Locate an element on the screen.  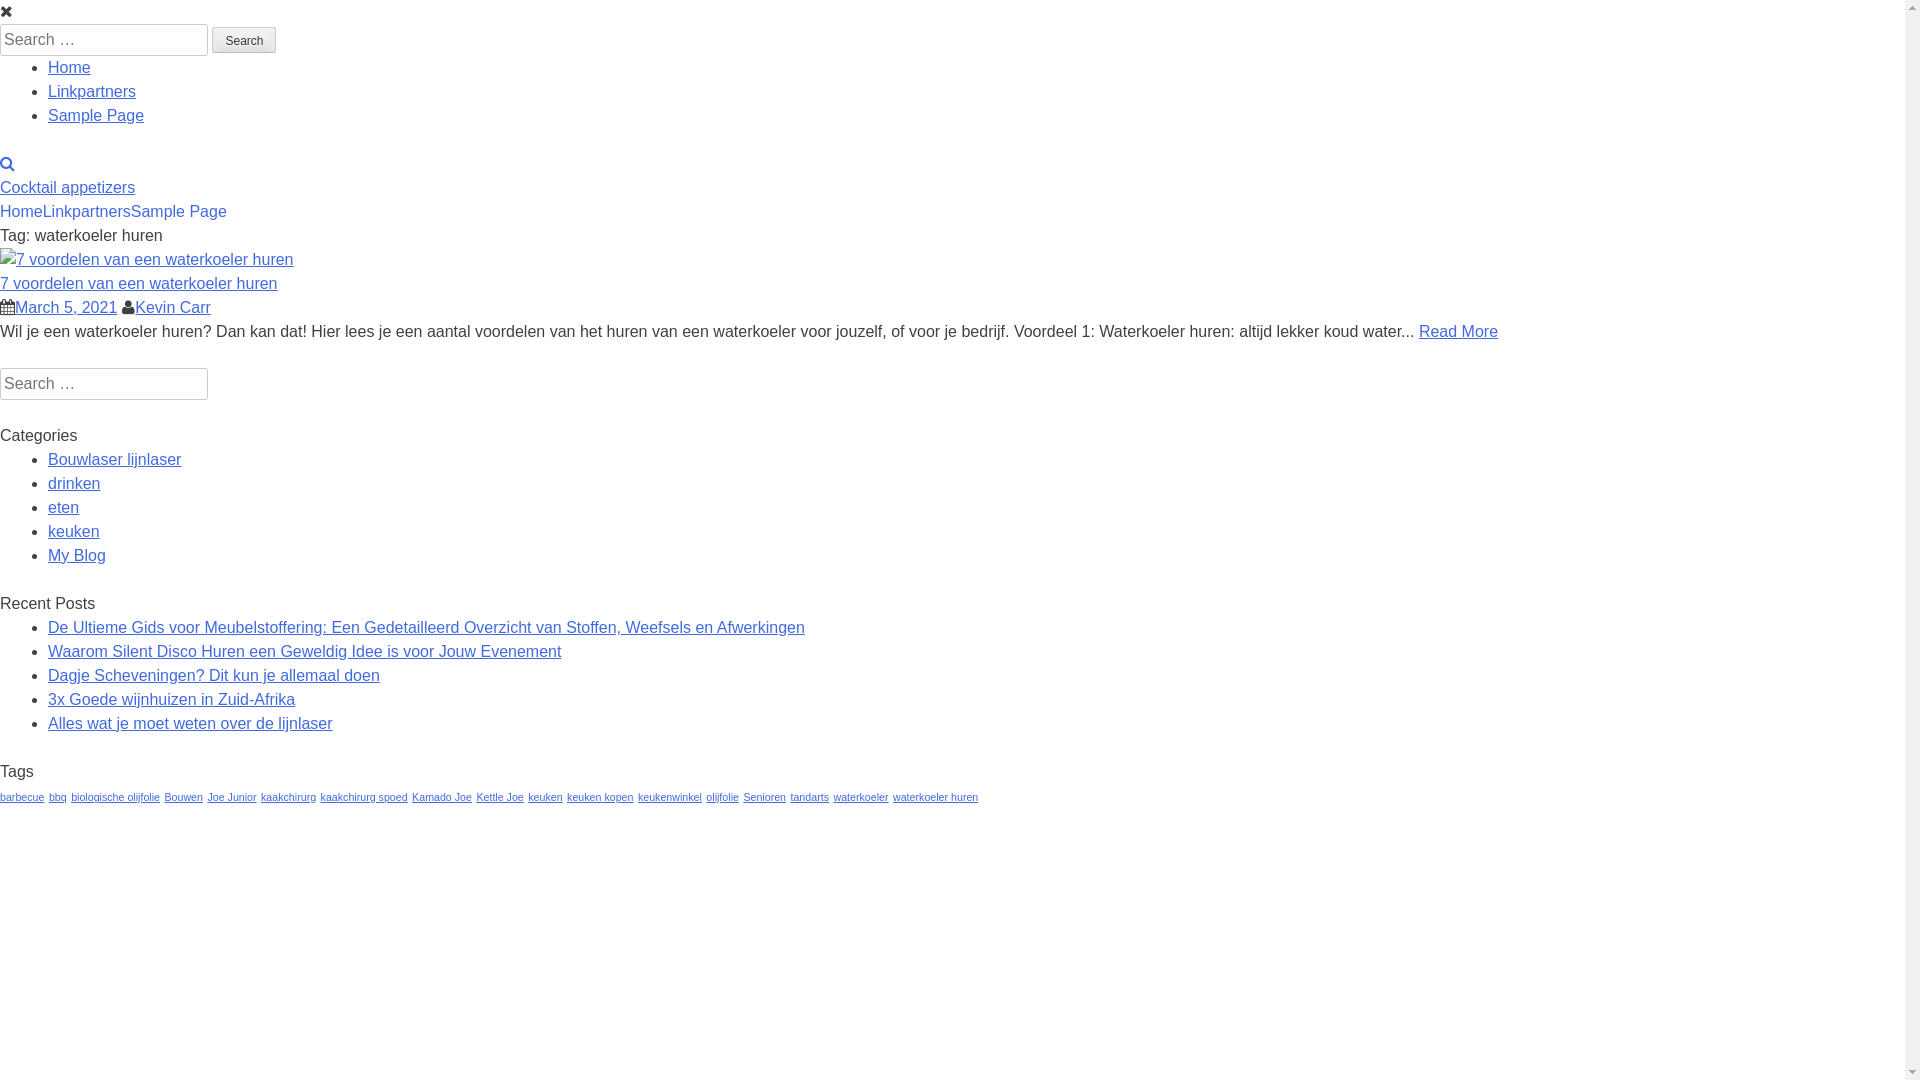
Kevin Carr is located at coordinates (173, 308).